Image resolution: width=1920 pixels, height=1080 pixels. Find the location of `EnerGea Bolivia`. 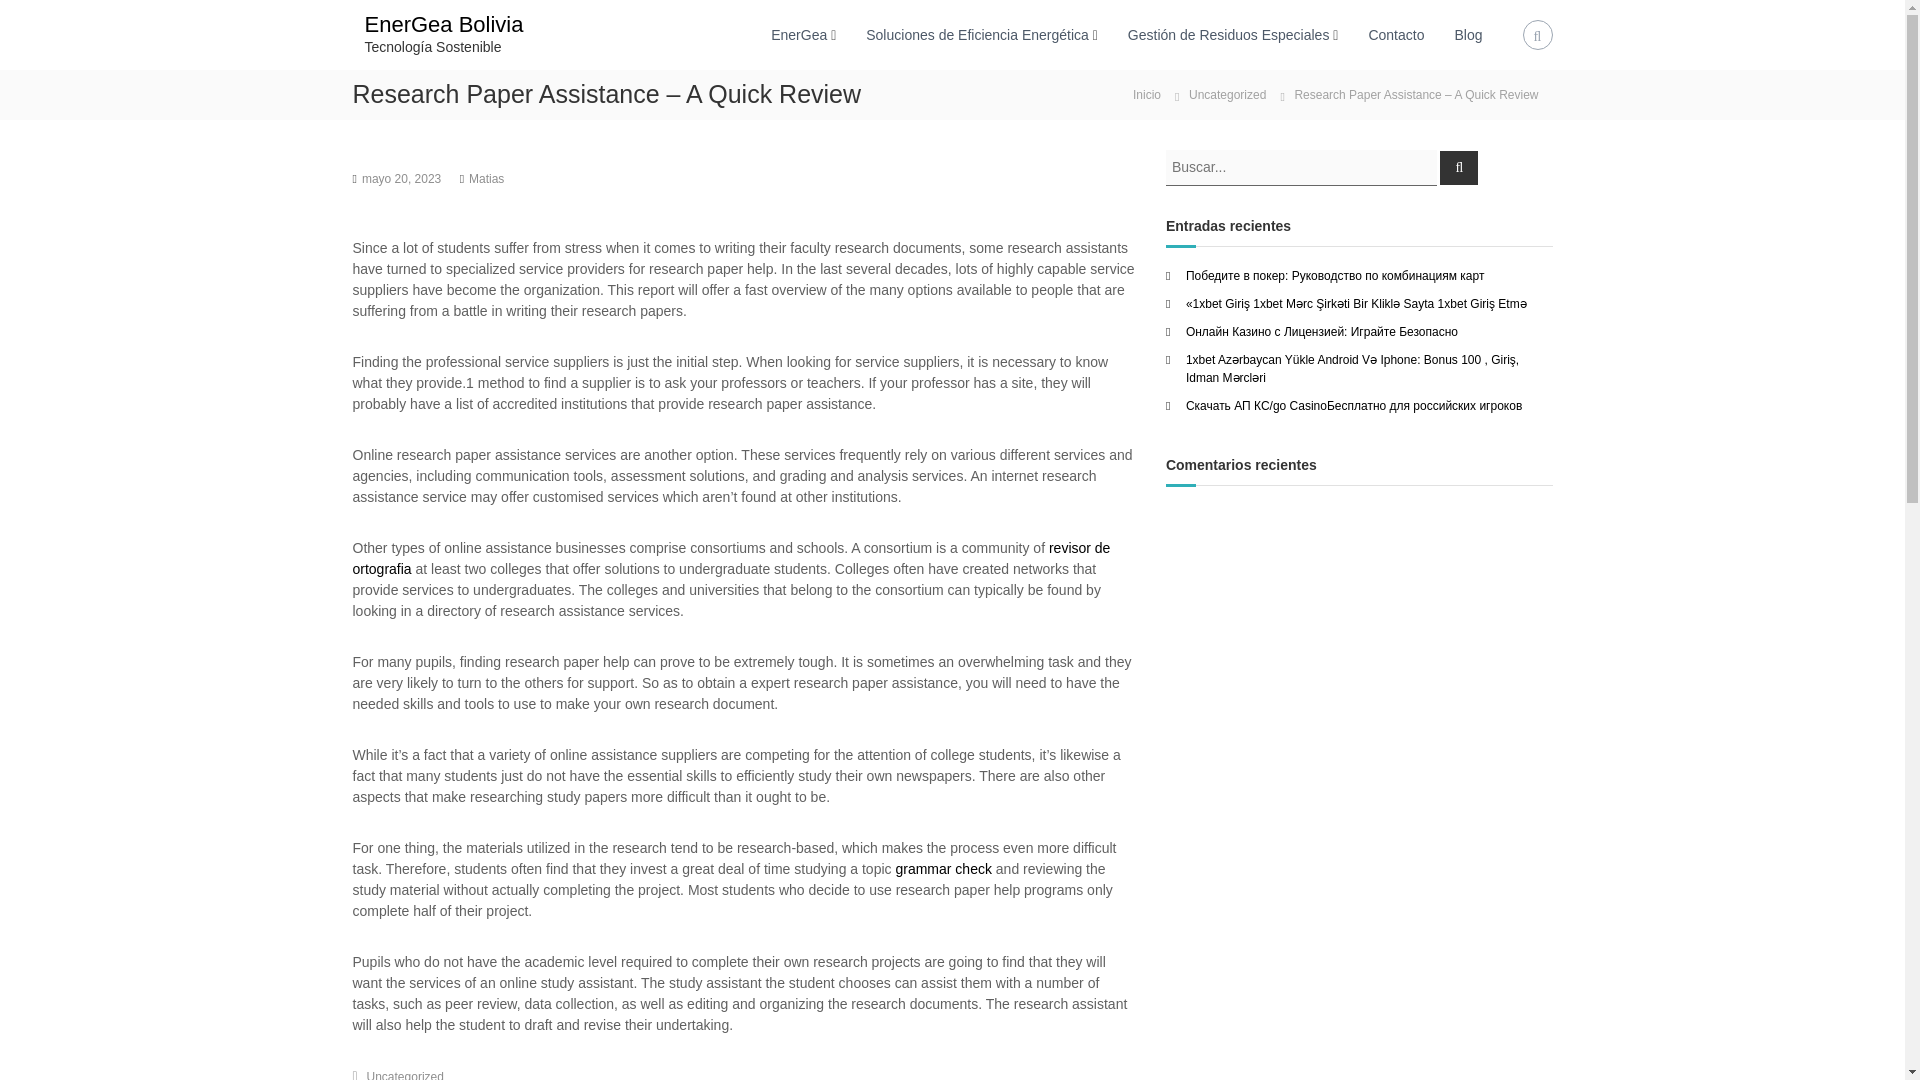

EnerGea Bolivia is located at coordinates (443, 24).